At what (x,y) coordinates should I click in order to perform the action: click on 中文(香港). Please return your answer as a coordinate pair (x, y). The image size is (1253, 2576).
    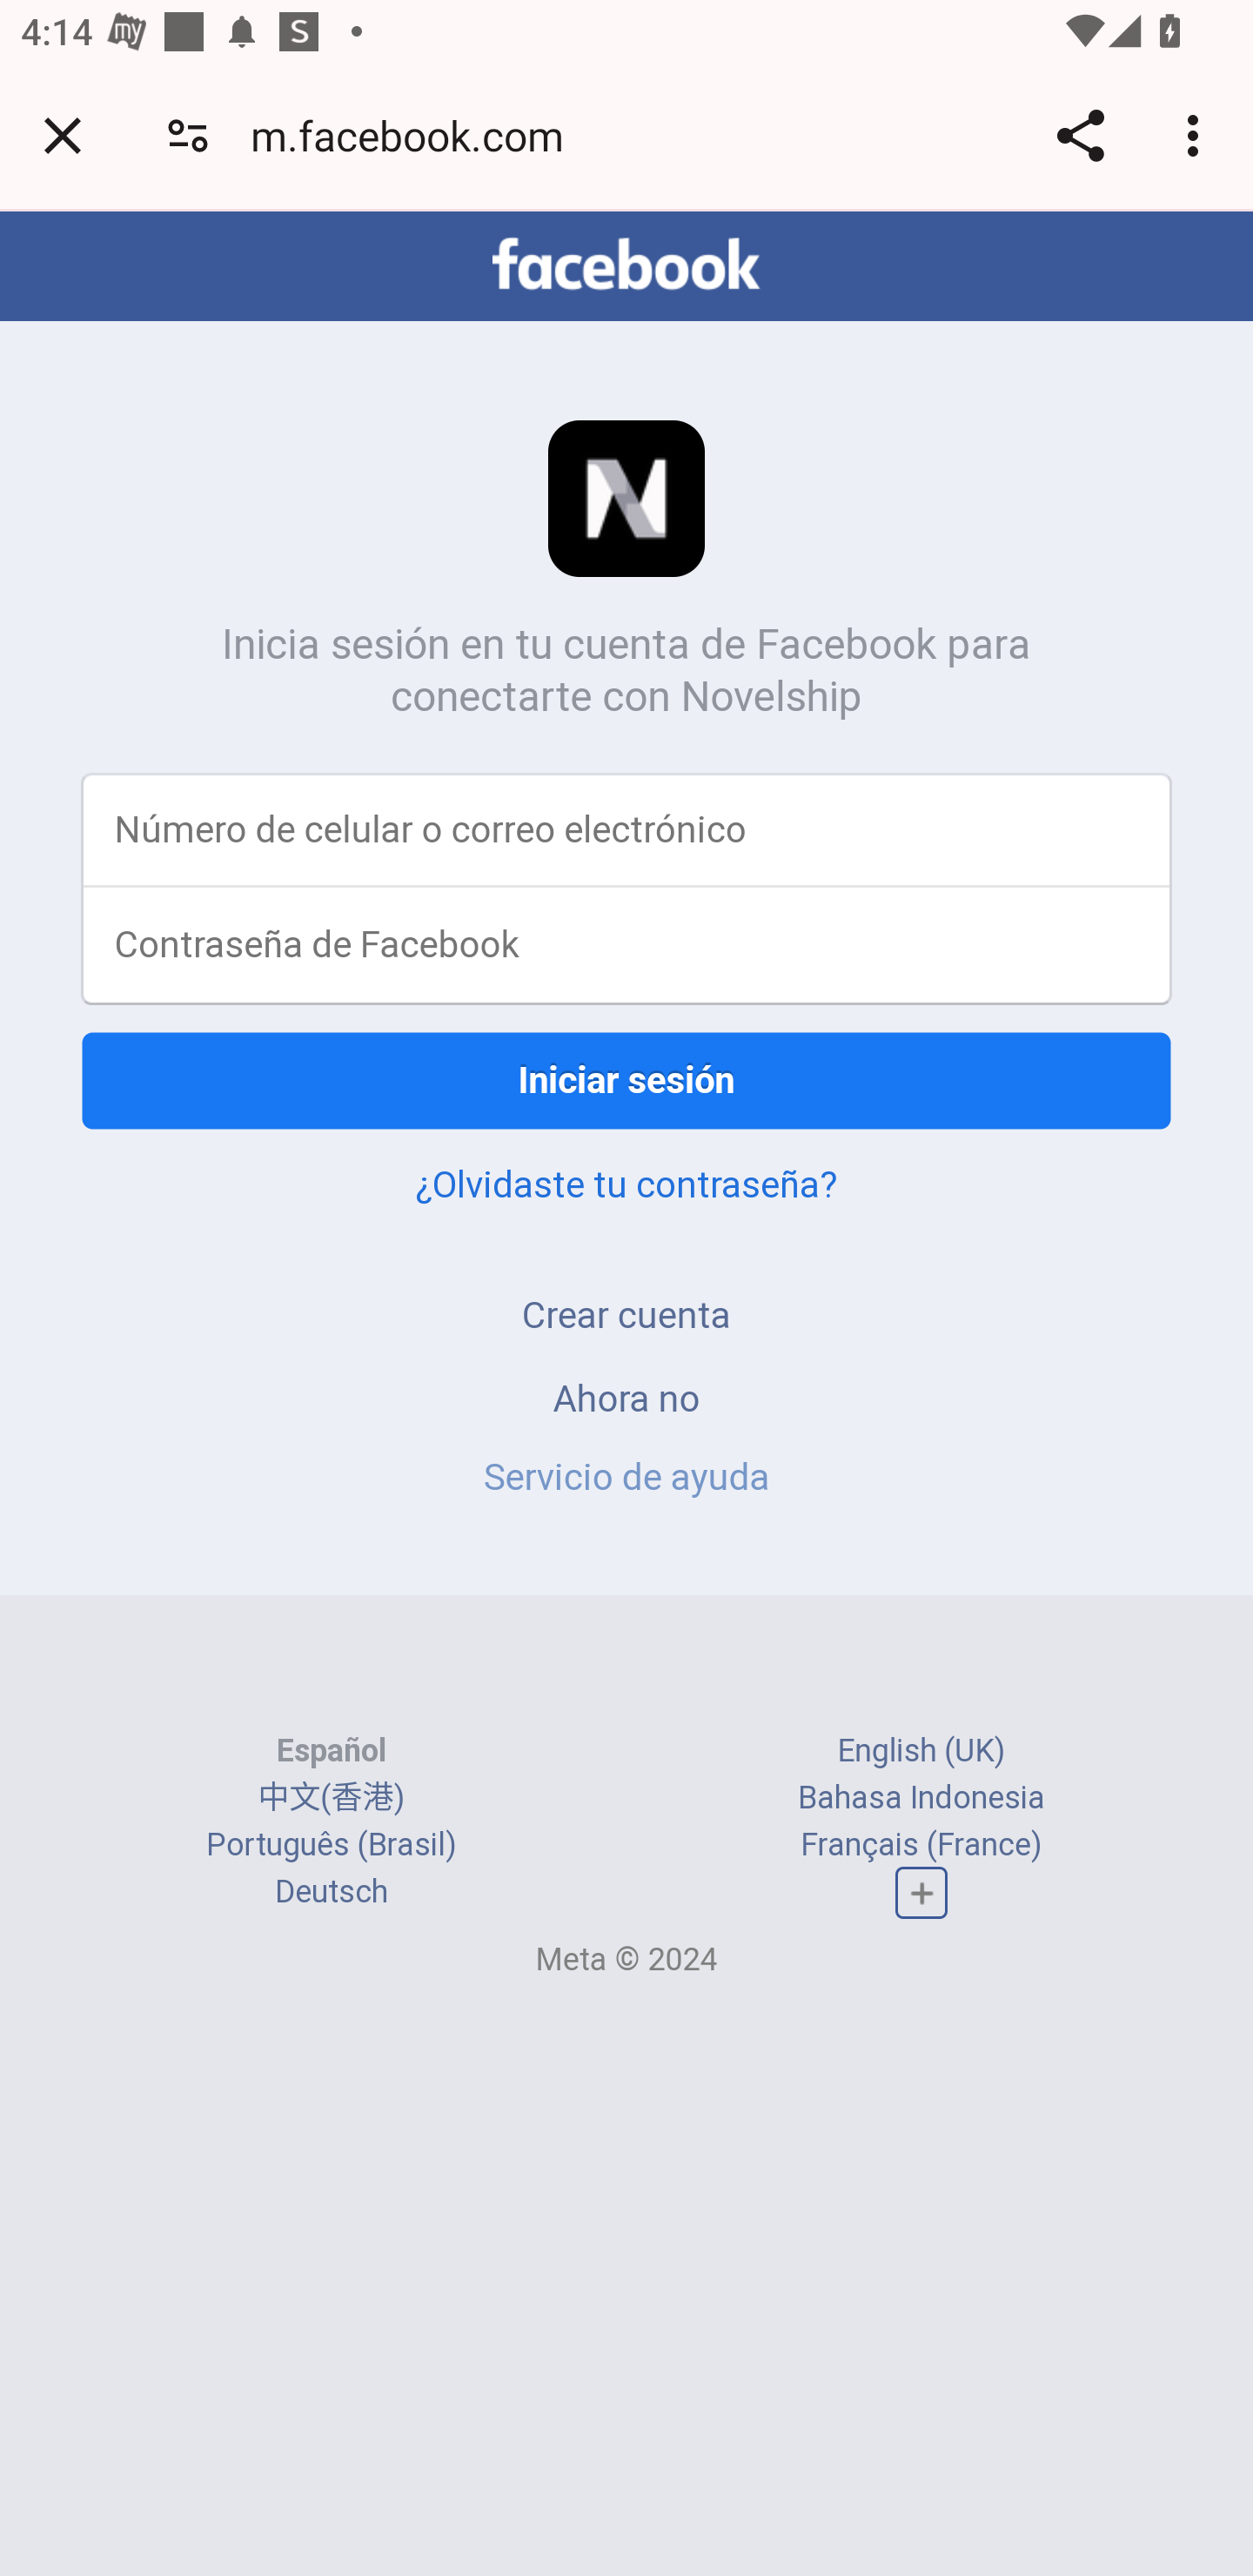
    Looking at the image, I should click on (331, 1796).